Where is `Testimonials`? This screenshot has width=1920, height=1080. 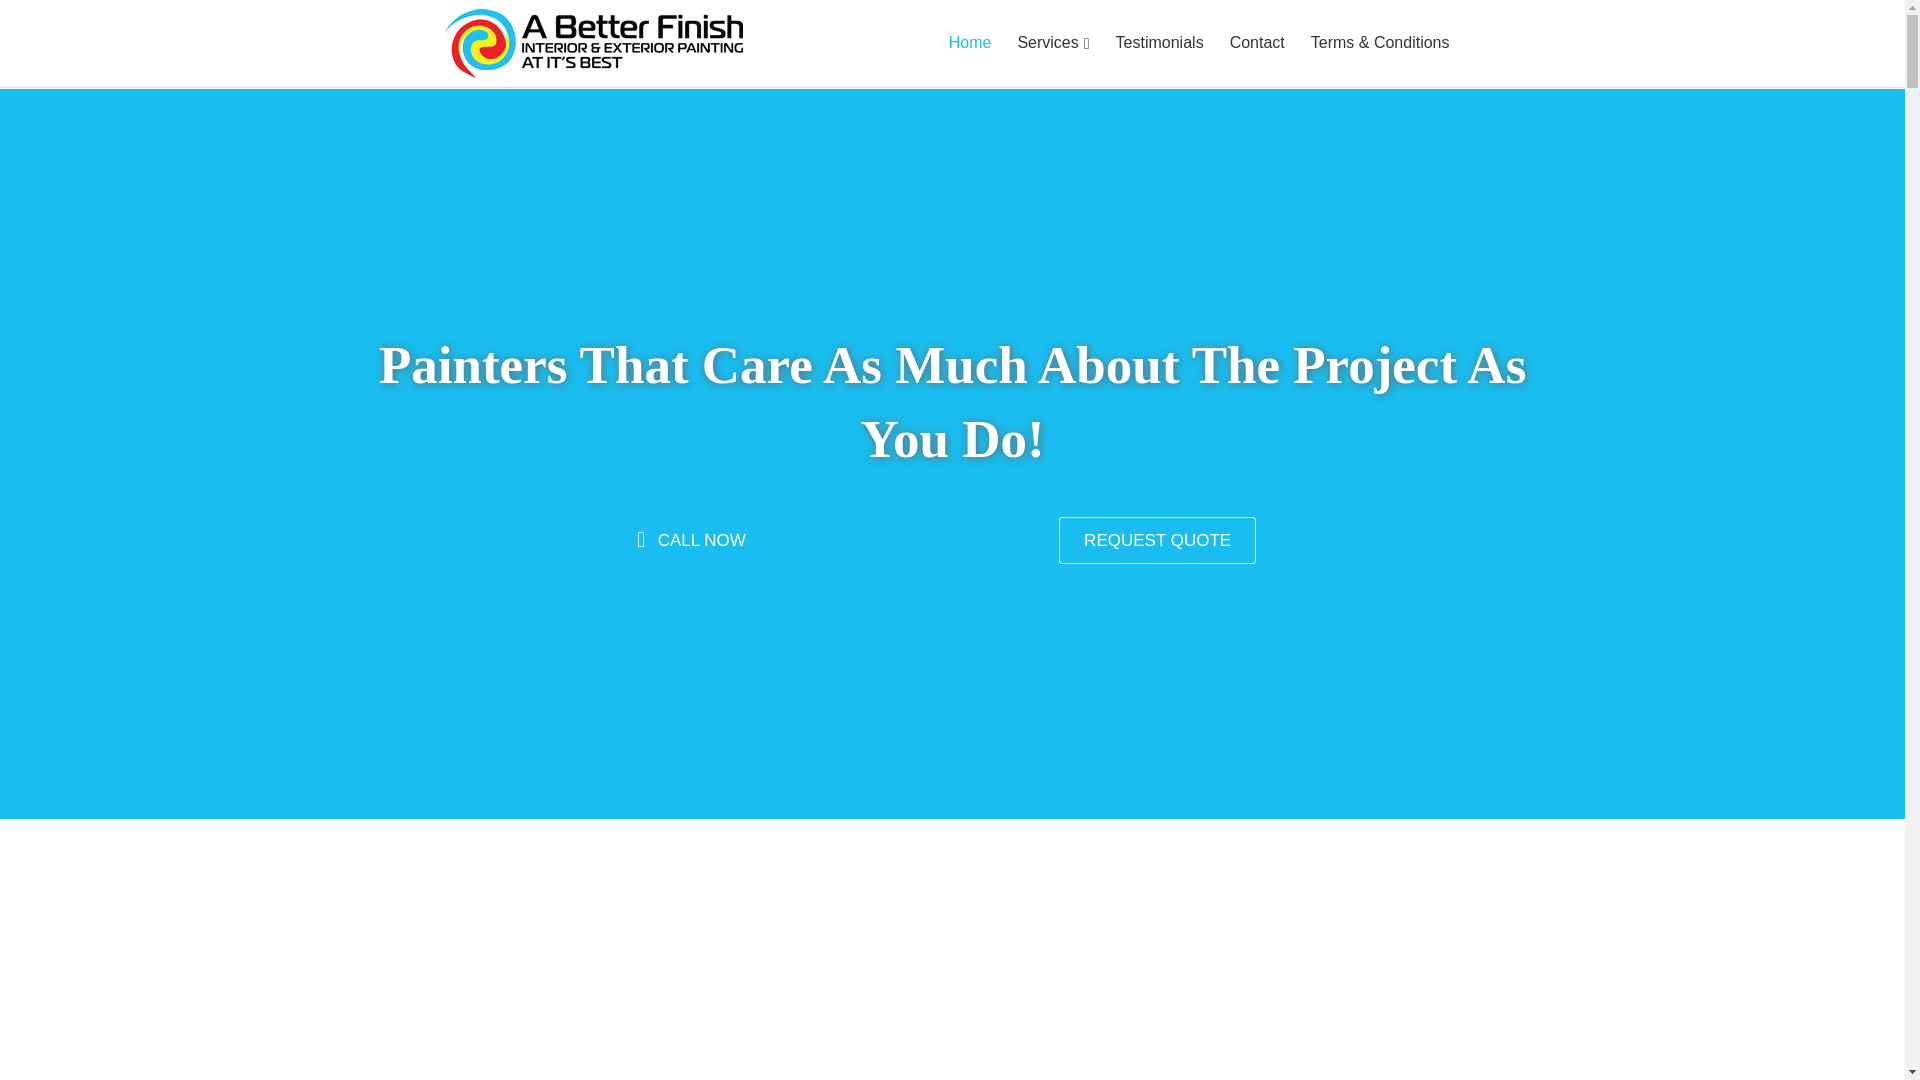 Testimonials is located at coordinates (1160, 43).